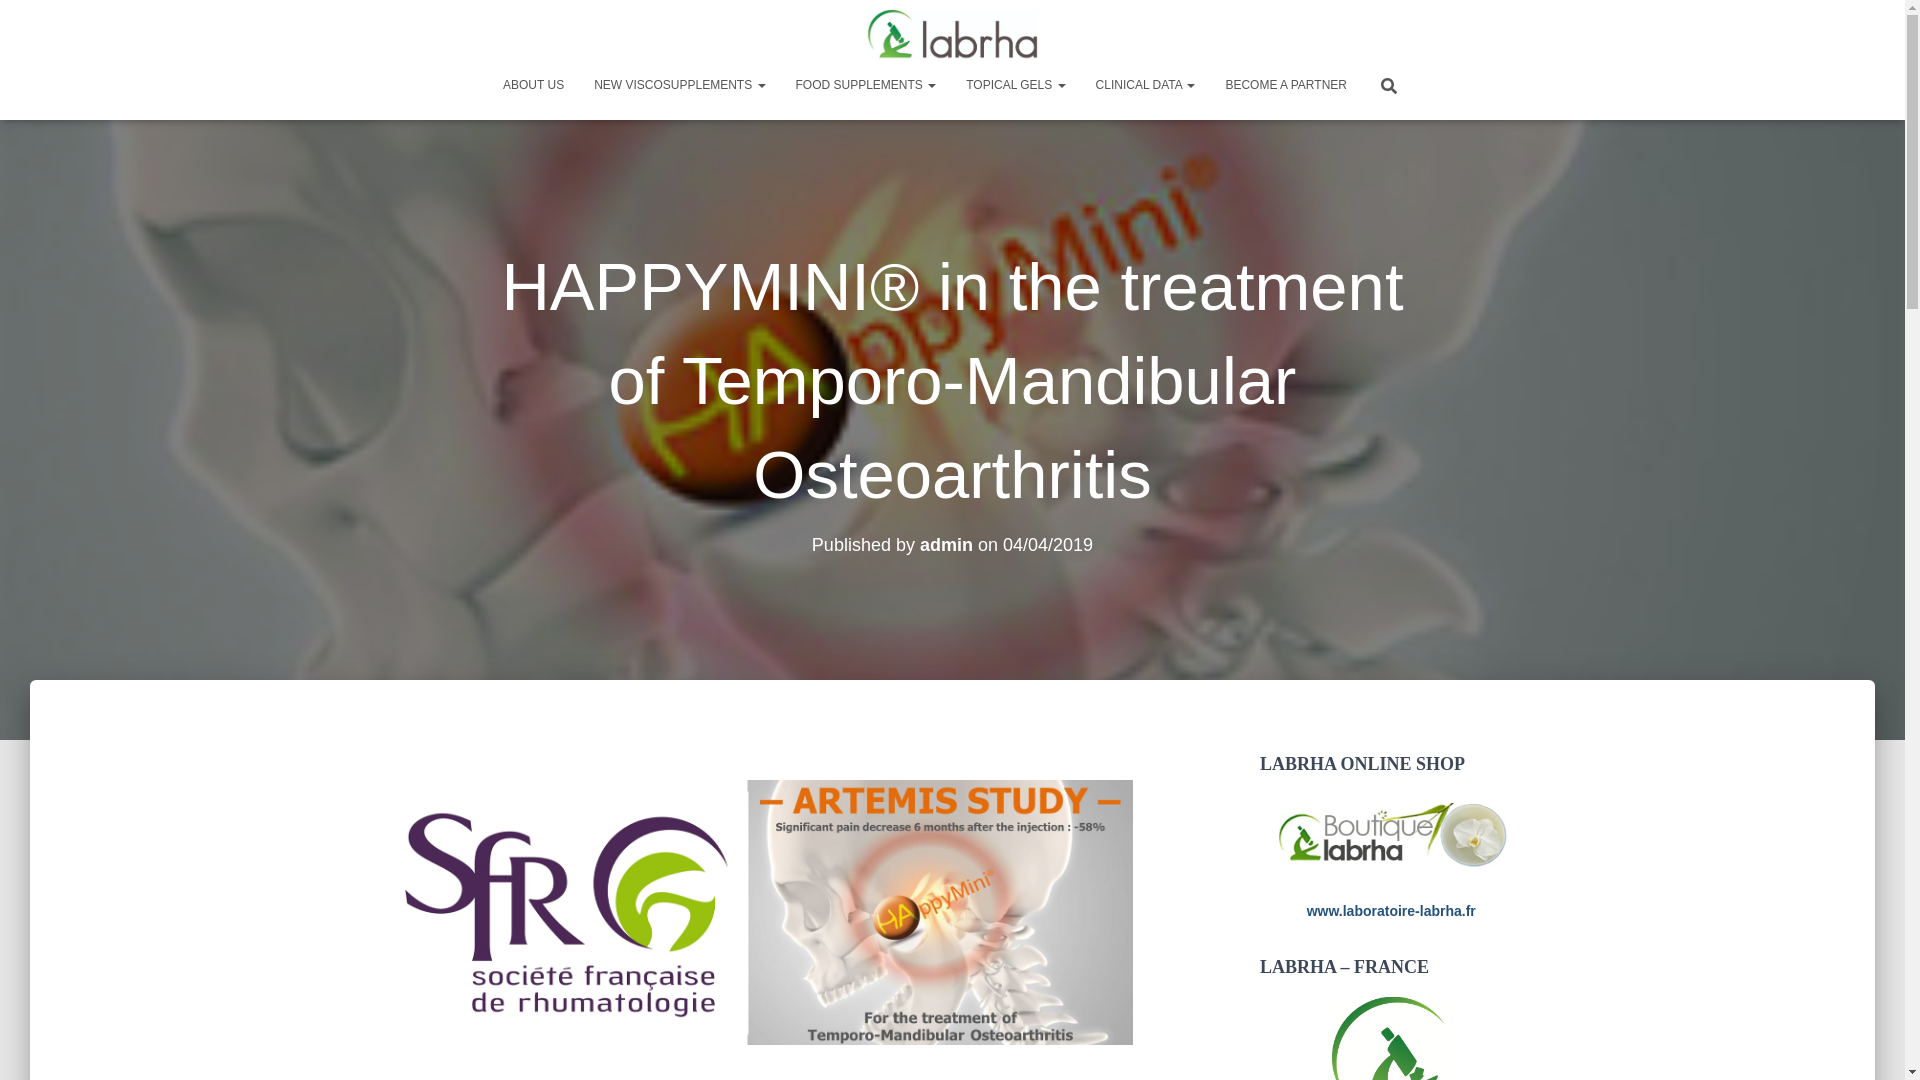 This screenshot has width=1920, height=1080. What do you see at coordinates (1014, 85) in the screenshot?
I see `TOPICAL GELS` at bounding box center [1014, 85].